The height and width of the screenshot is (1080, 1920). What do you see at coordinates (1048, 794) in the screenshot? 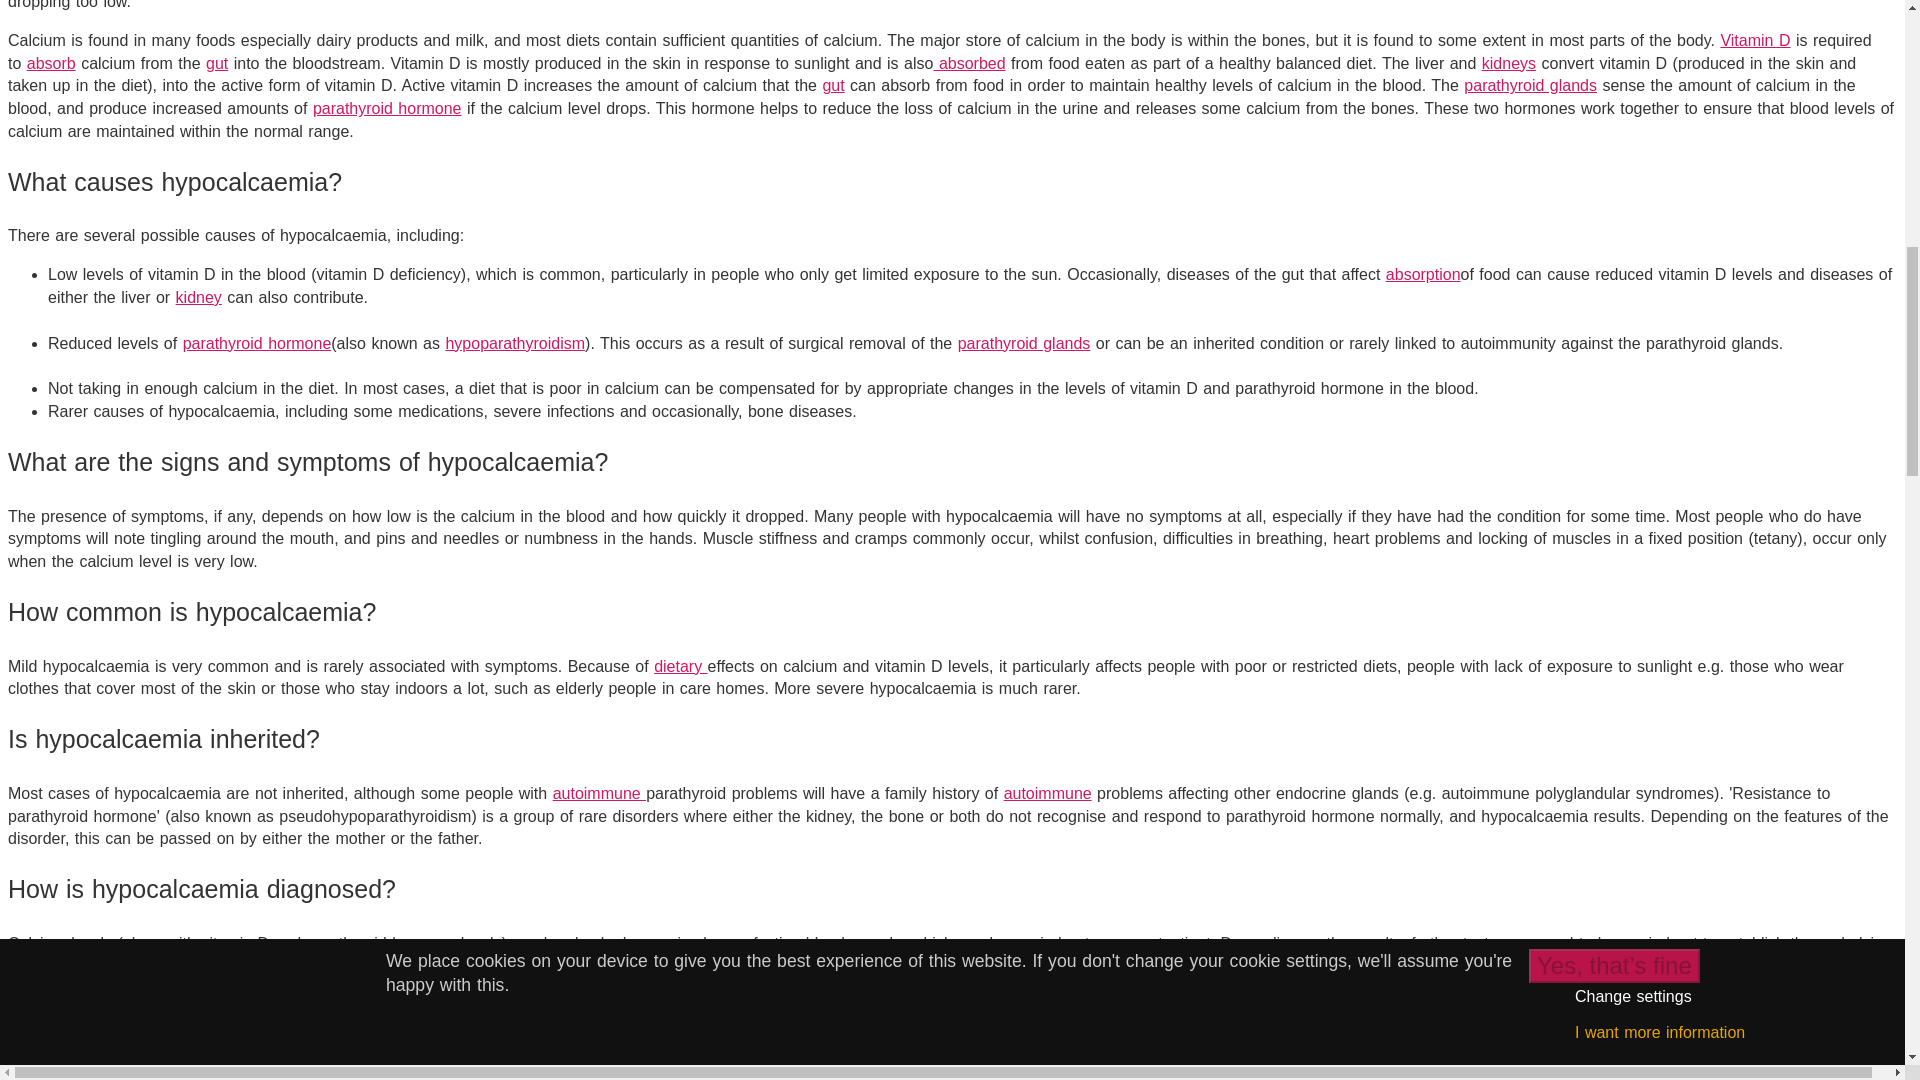
I see `autoimmune` at bounding box center [1048, 794].